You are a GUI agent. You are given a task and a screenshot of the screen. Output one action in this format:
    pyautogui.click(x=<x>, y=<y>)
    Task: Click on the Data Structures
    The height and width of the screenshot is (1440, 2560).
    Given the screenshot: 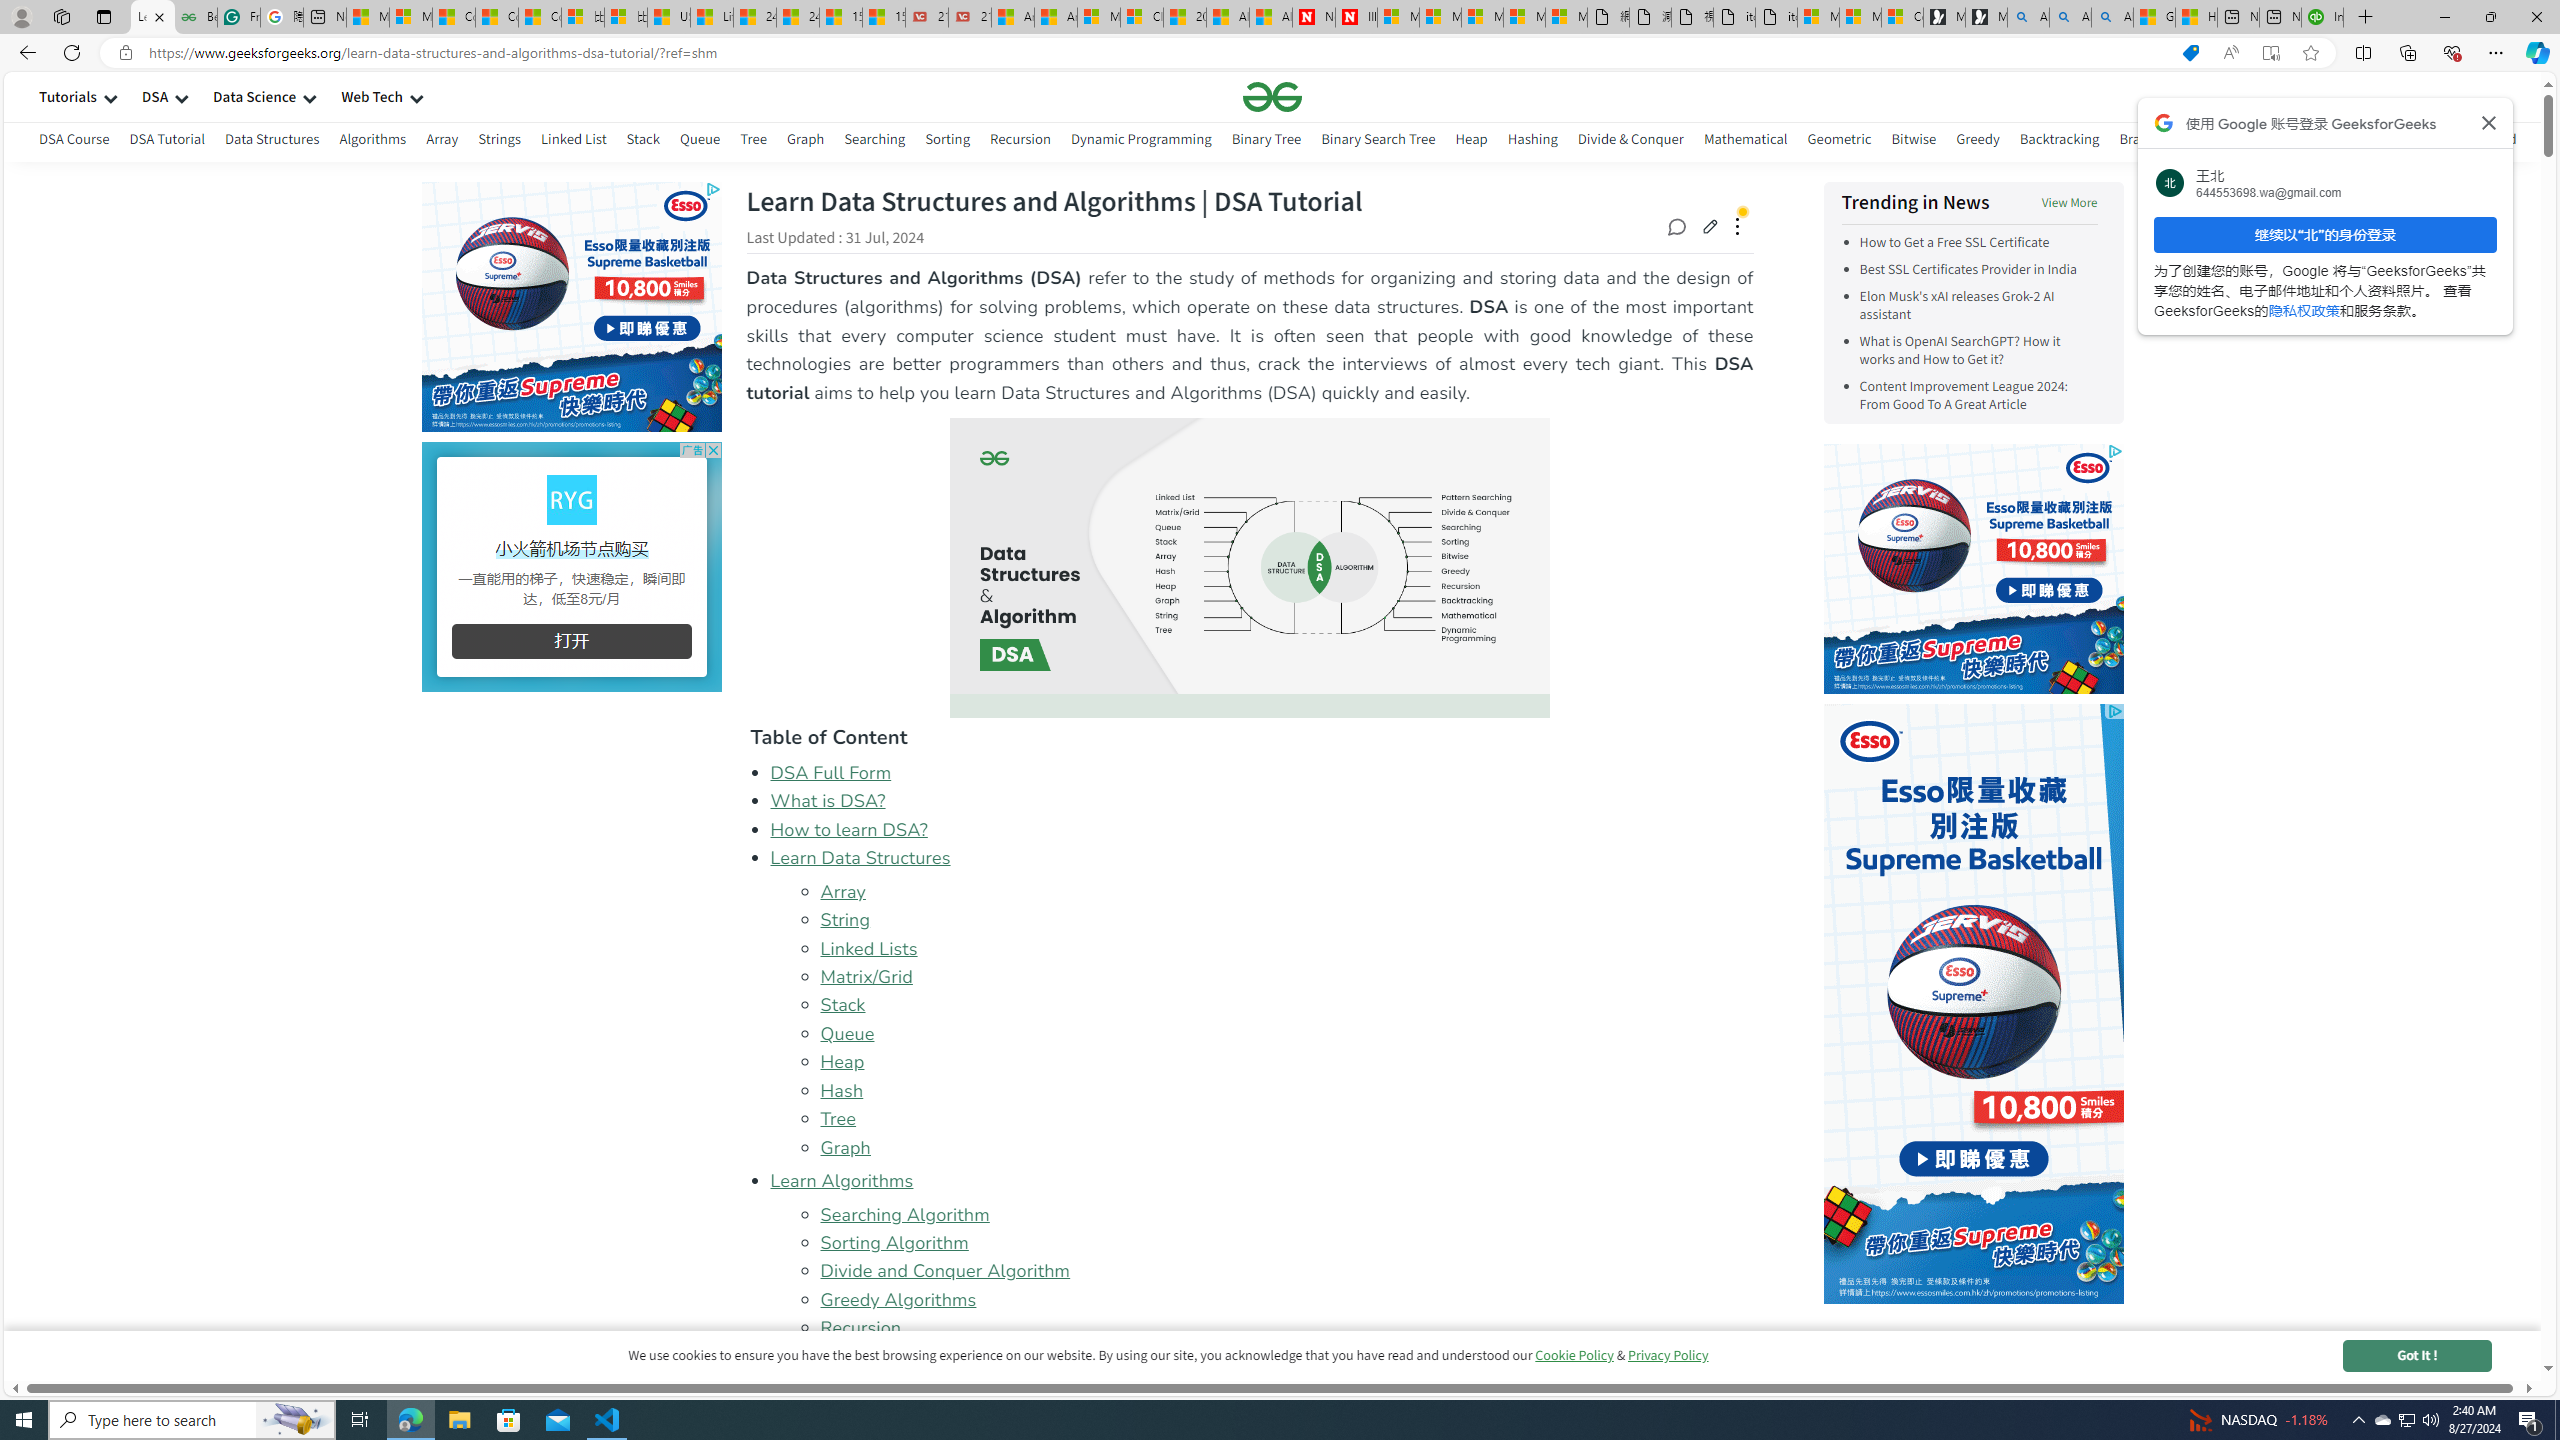 What is the action you would take?
    pyautogui.click(x=272, y=142)
    